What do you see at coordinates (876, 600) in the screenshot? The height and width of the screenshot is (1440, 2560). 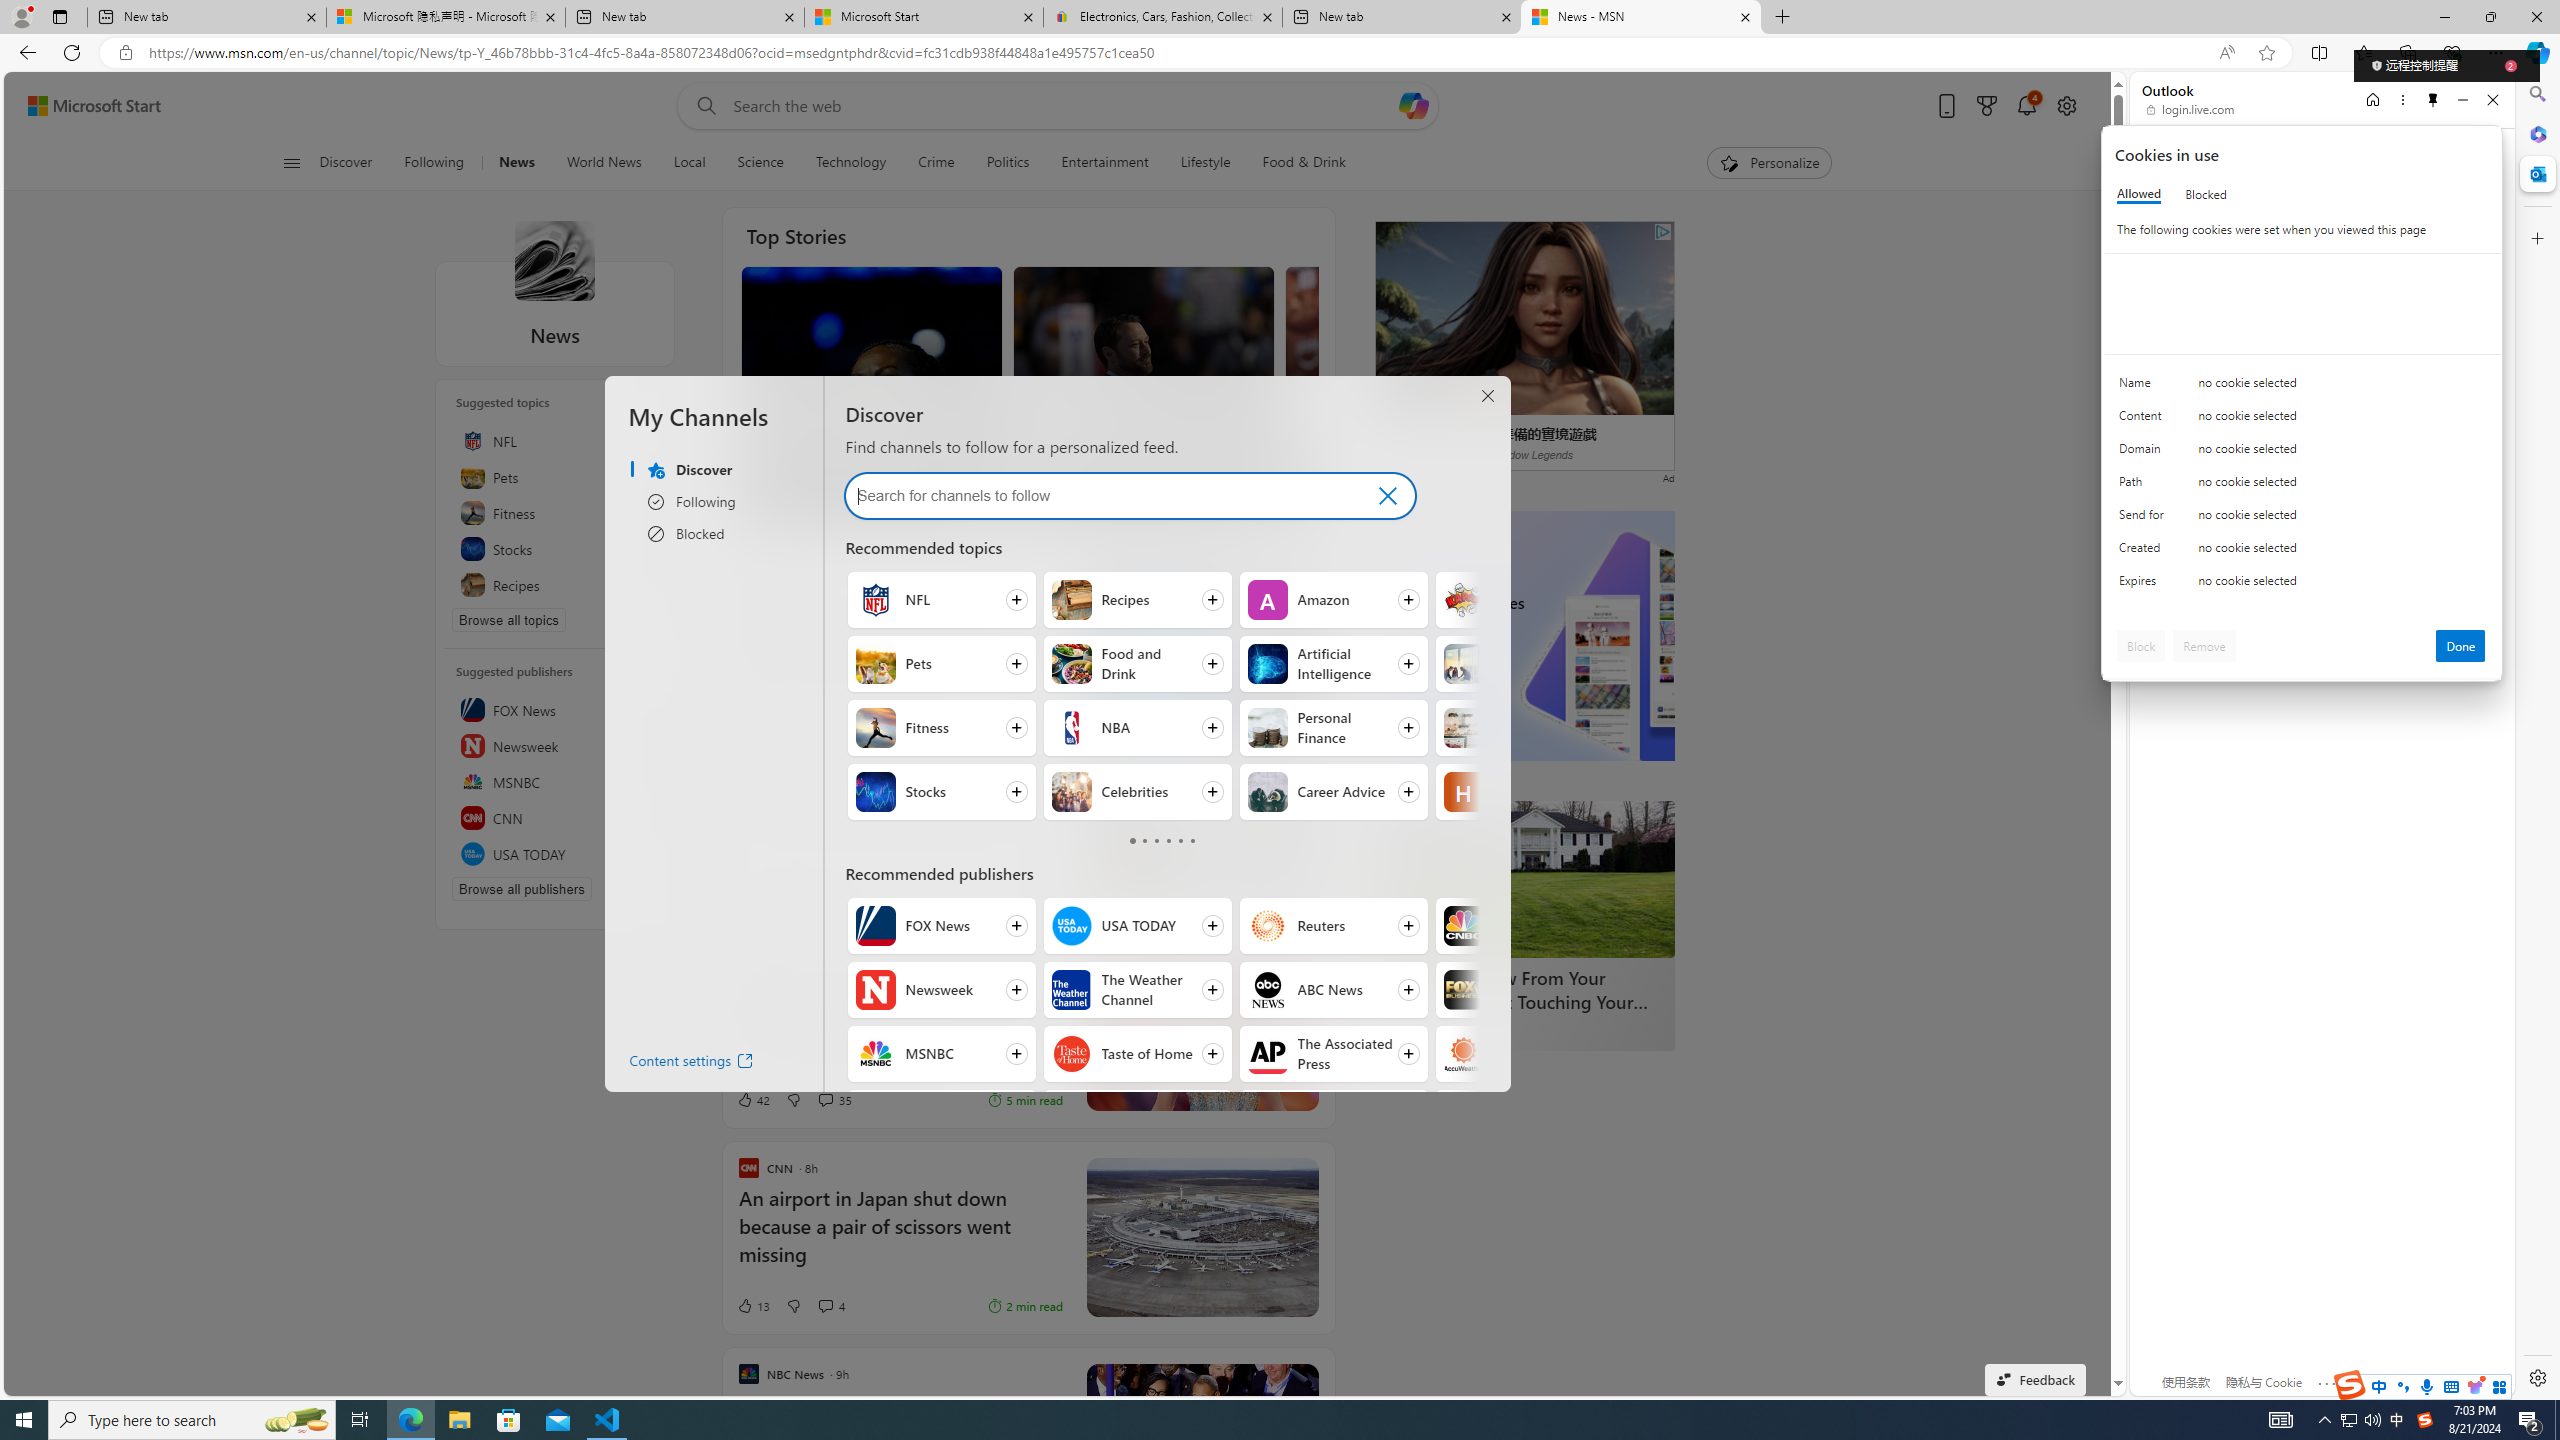 I see `NFL` at bounding box center [876, 600].